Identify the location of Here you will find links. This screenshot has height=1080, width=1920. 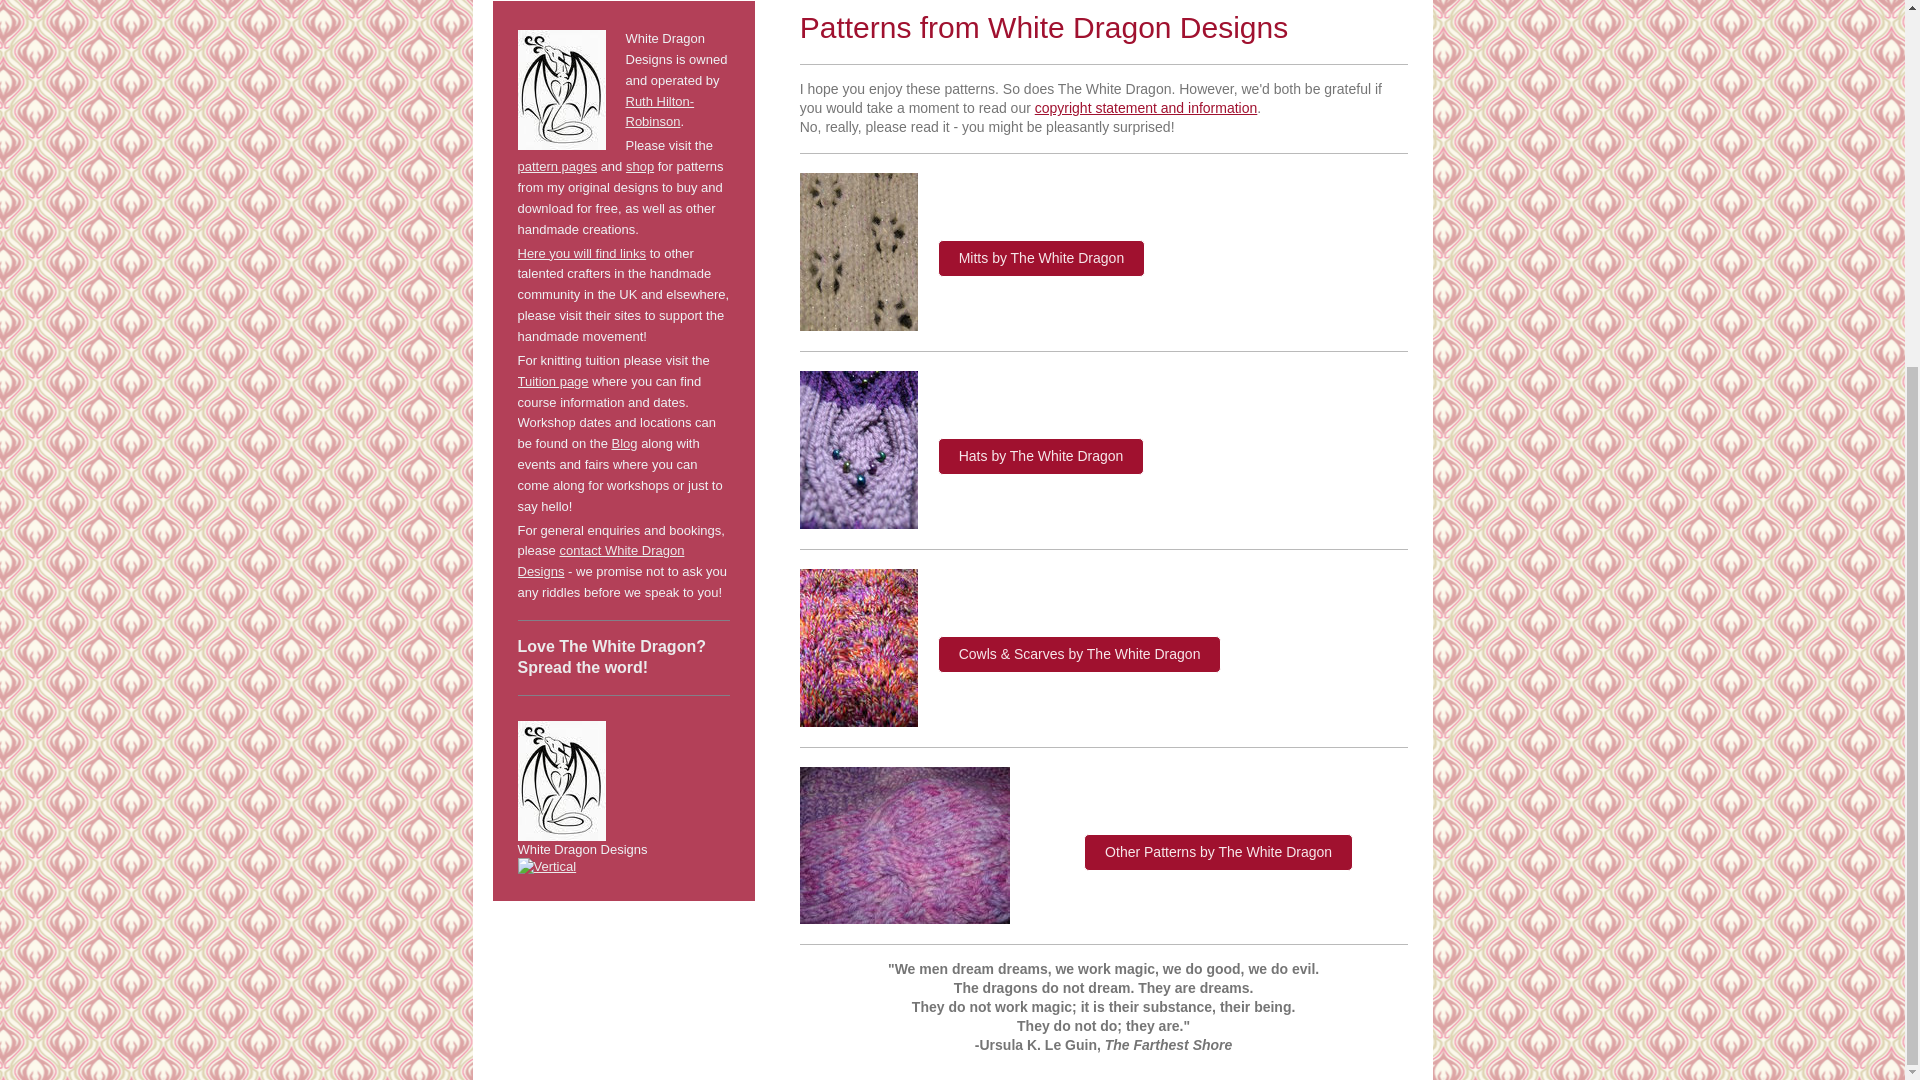
(582, 254).